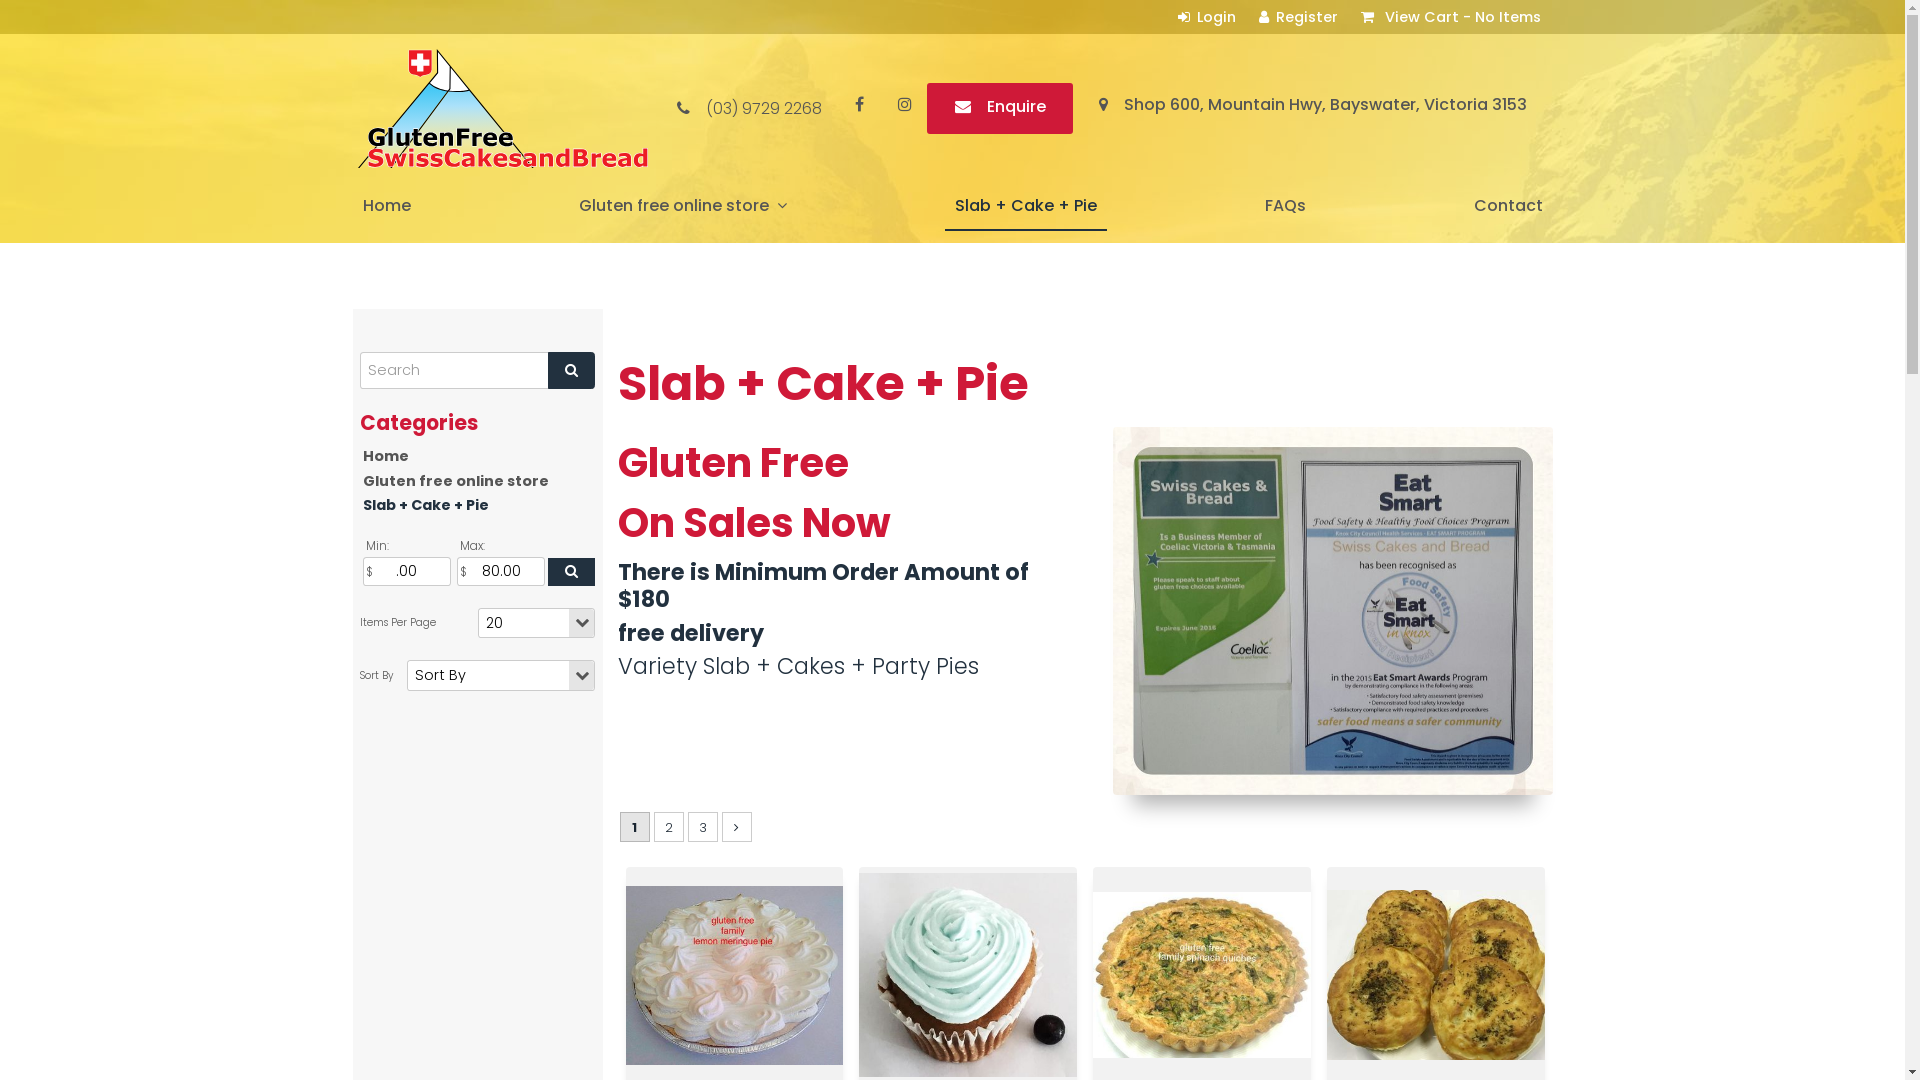 This screenshot has height=1080, width=1920. Describe the element at coordinates (1284, 207) in the screenshot. I see `FAQs` at that location.